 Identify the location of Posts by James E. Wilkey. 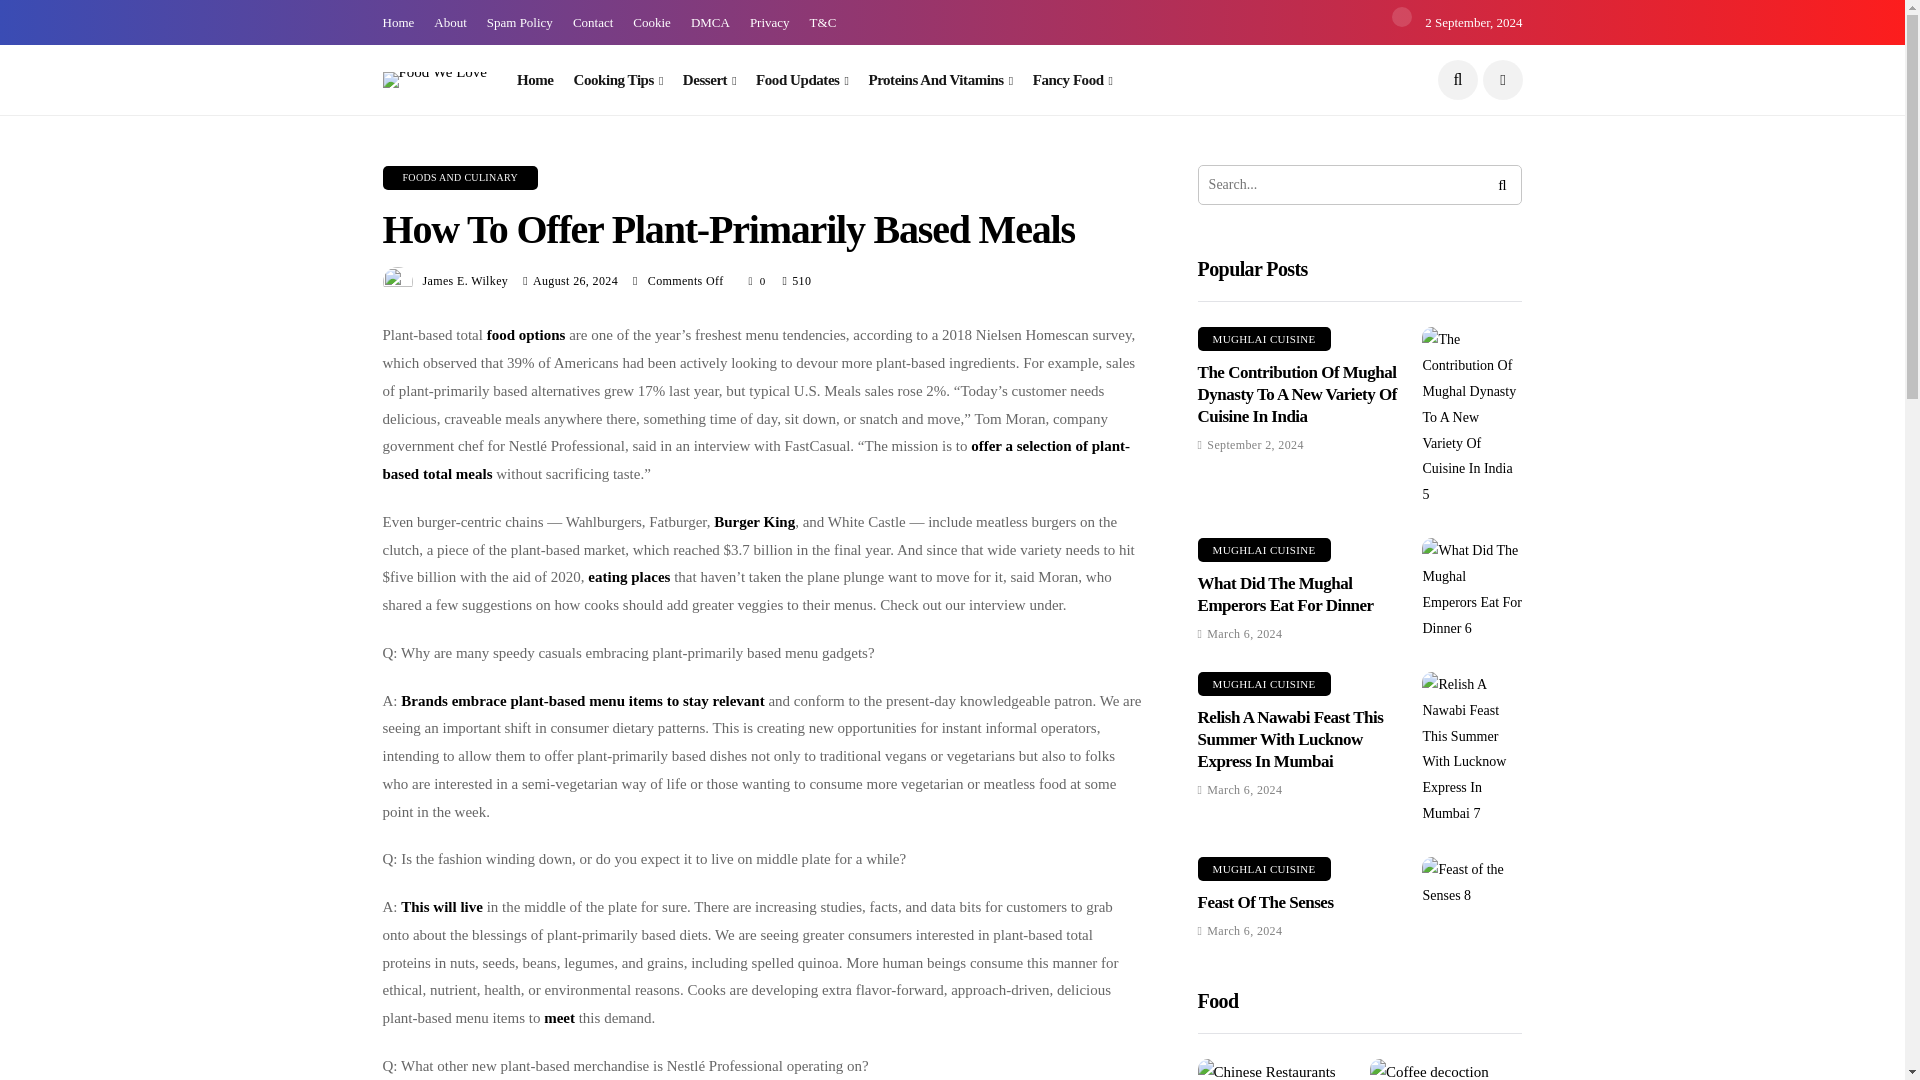
(465, 281).